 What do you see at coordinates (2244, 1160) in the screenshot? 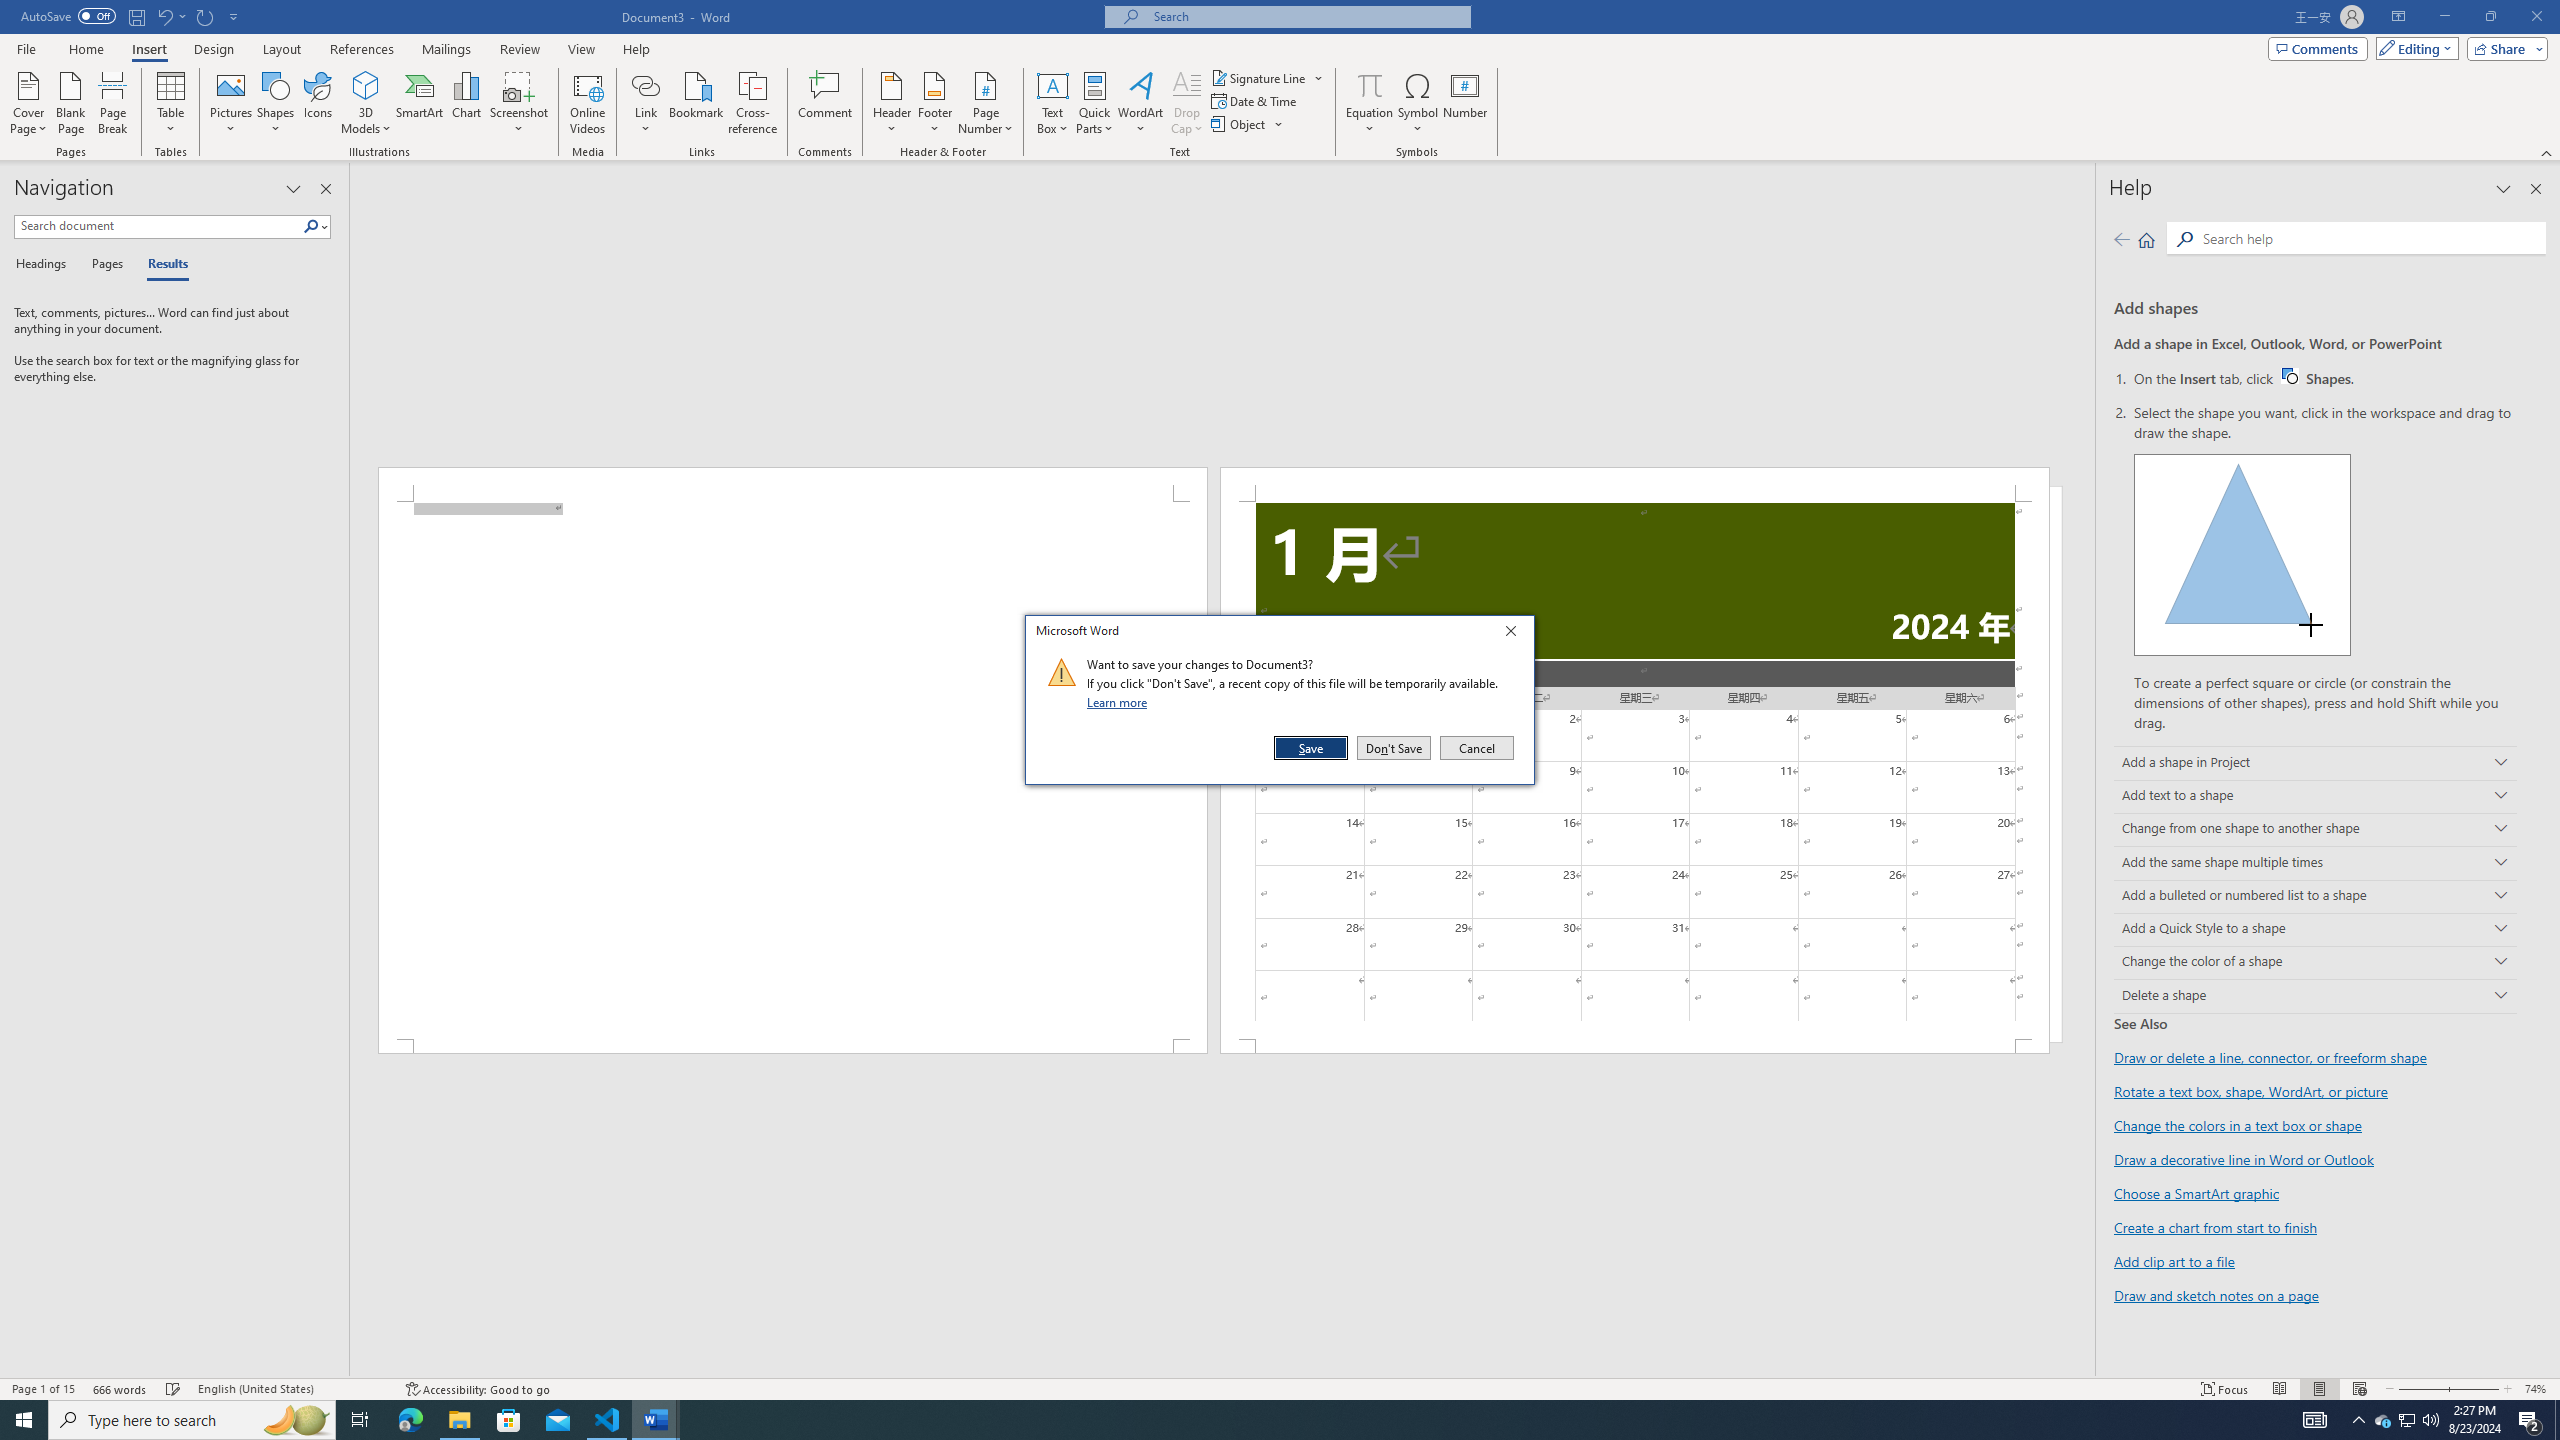
I see `Draw a decorative line in Word or Outlook` at bounding box center [2244, 1160].